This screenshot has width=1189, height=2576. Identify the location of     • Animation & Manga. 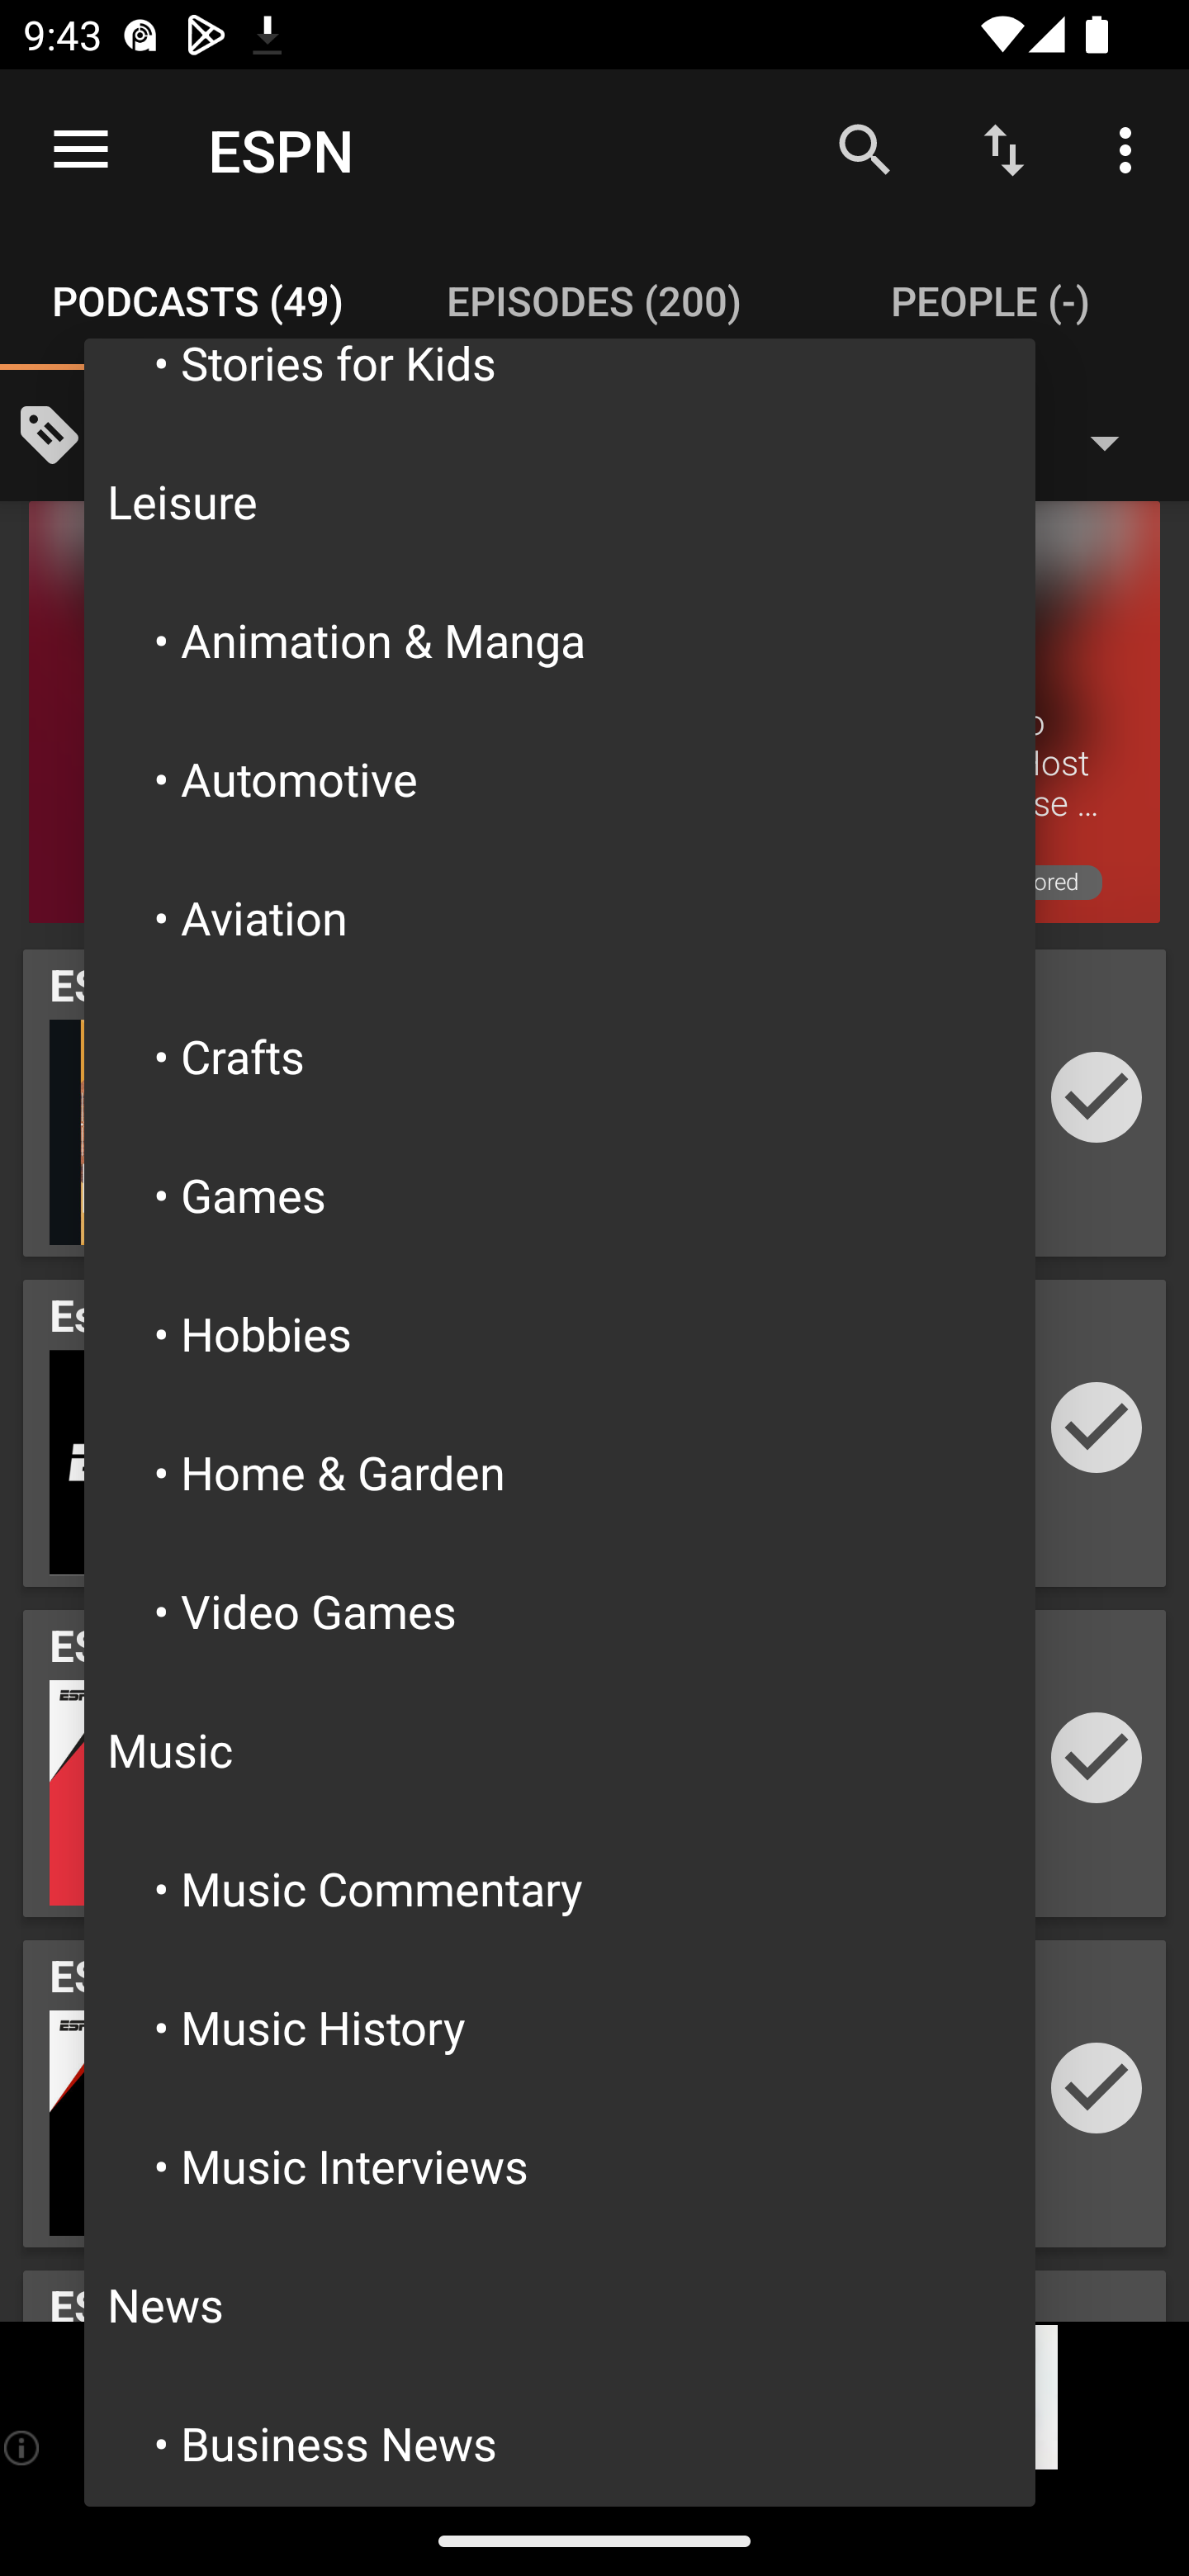
(560, 639).